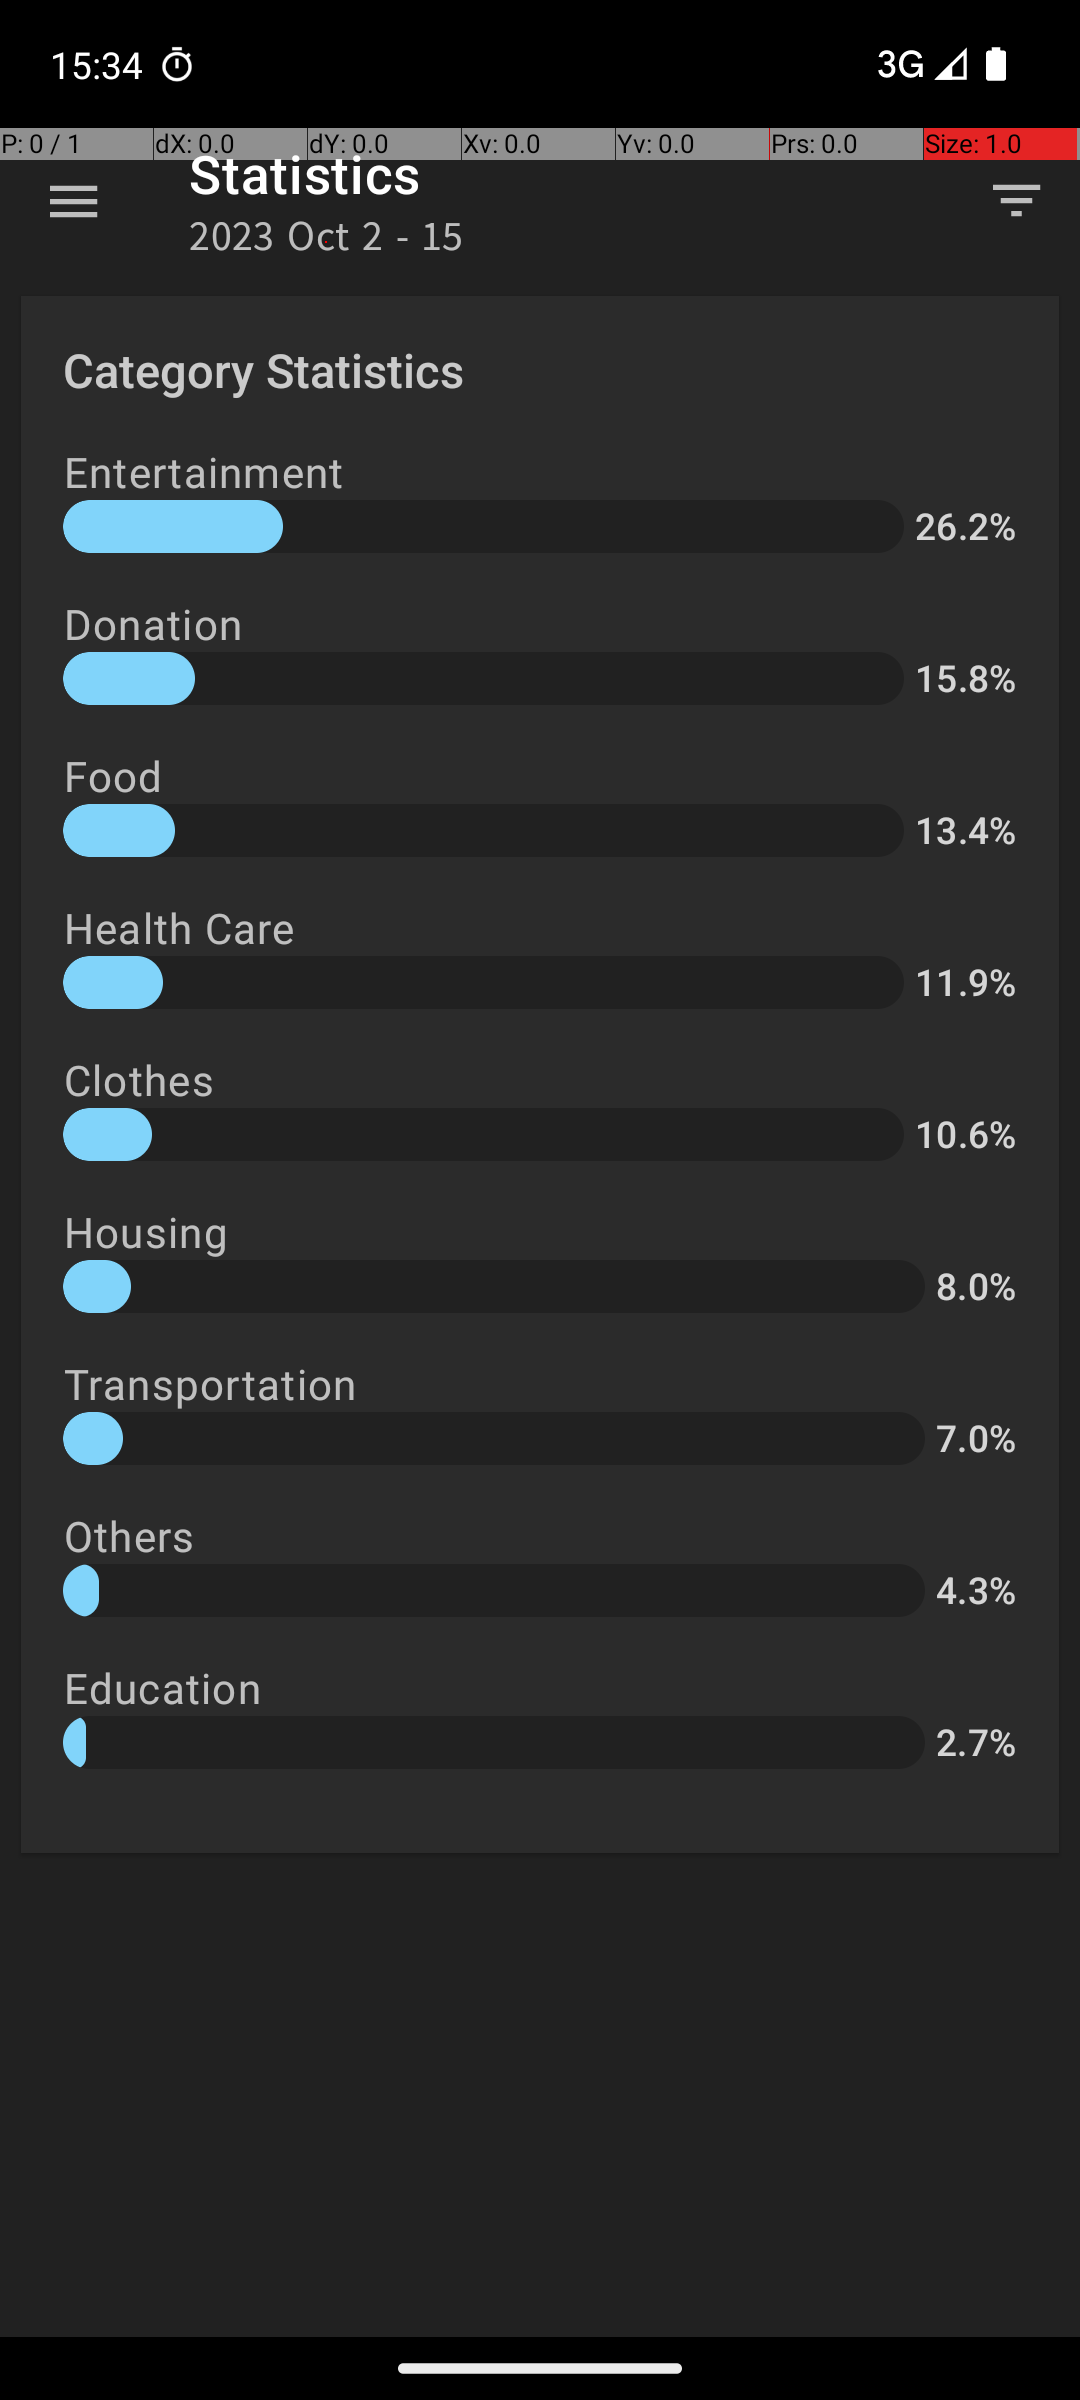 The image size is (1080, 2400). What do you see at coordinates (129, 1535) in the screenshot?
I see `Others` at bounding box center [129, 1535].